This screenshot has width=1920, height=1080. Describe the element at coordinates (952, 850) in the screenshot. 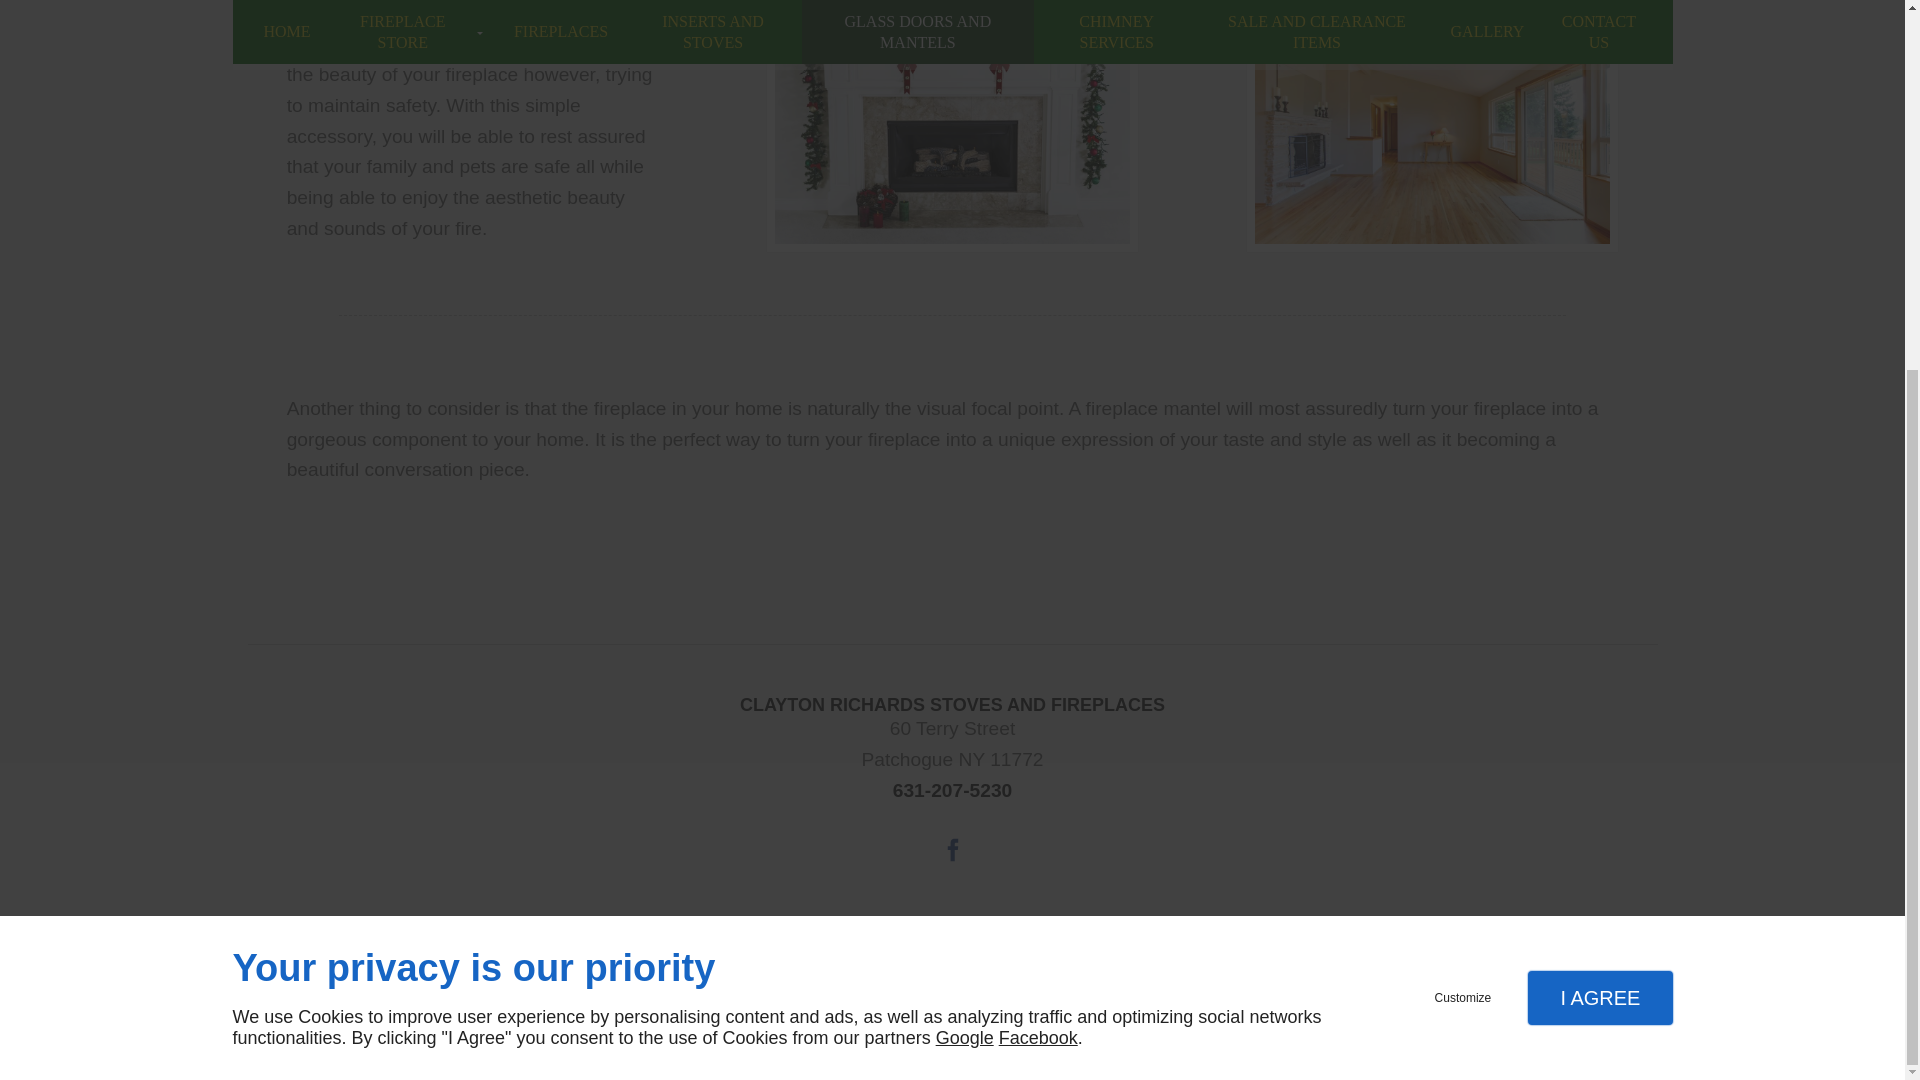

I see `Facebook` at that location.